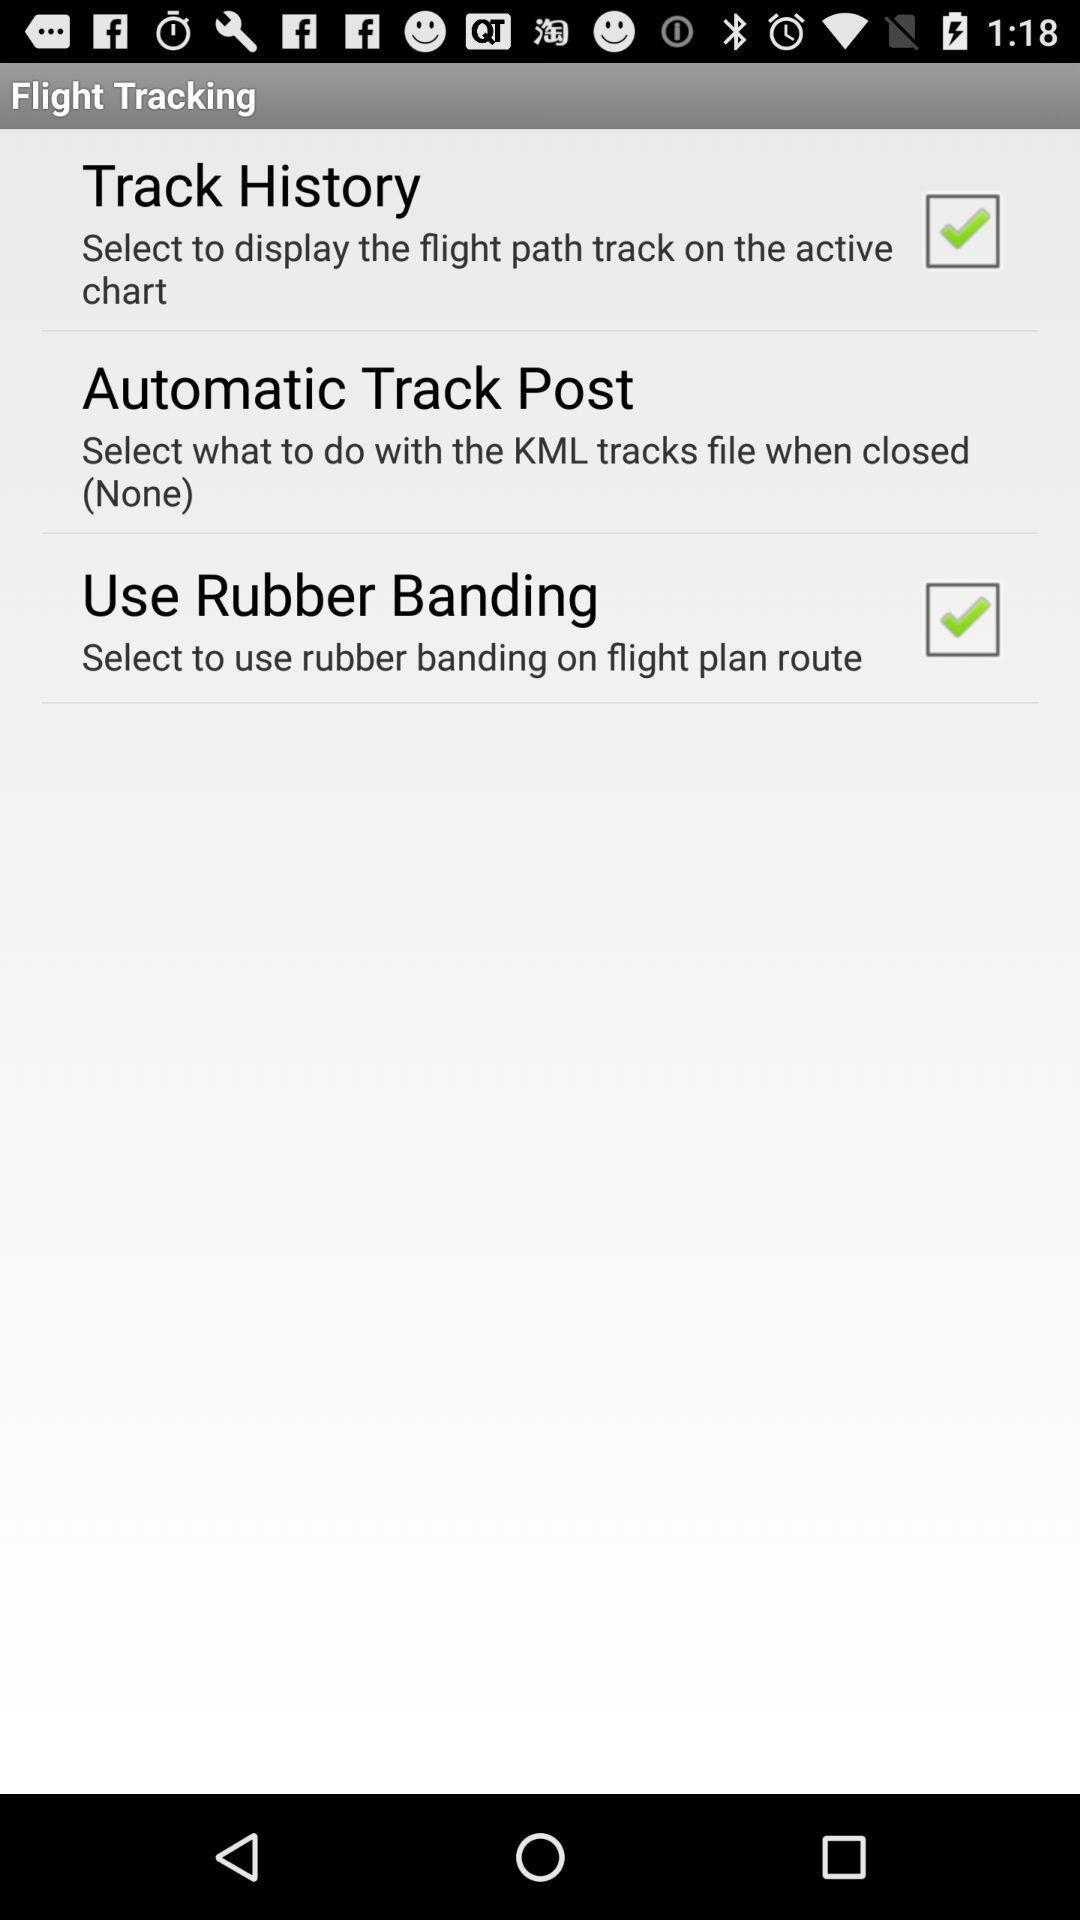 The height and width of the screenshot is (1920, 1080). I want to click on open the automatic track post icon, so click(358, 386).